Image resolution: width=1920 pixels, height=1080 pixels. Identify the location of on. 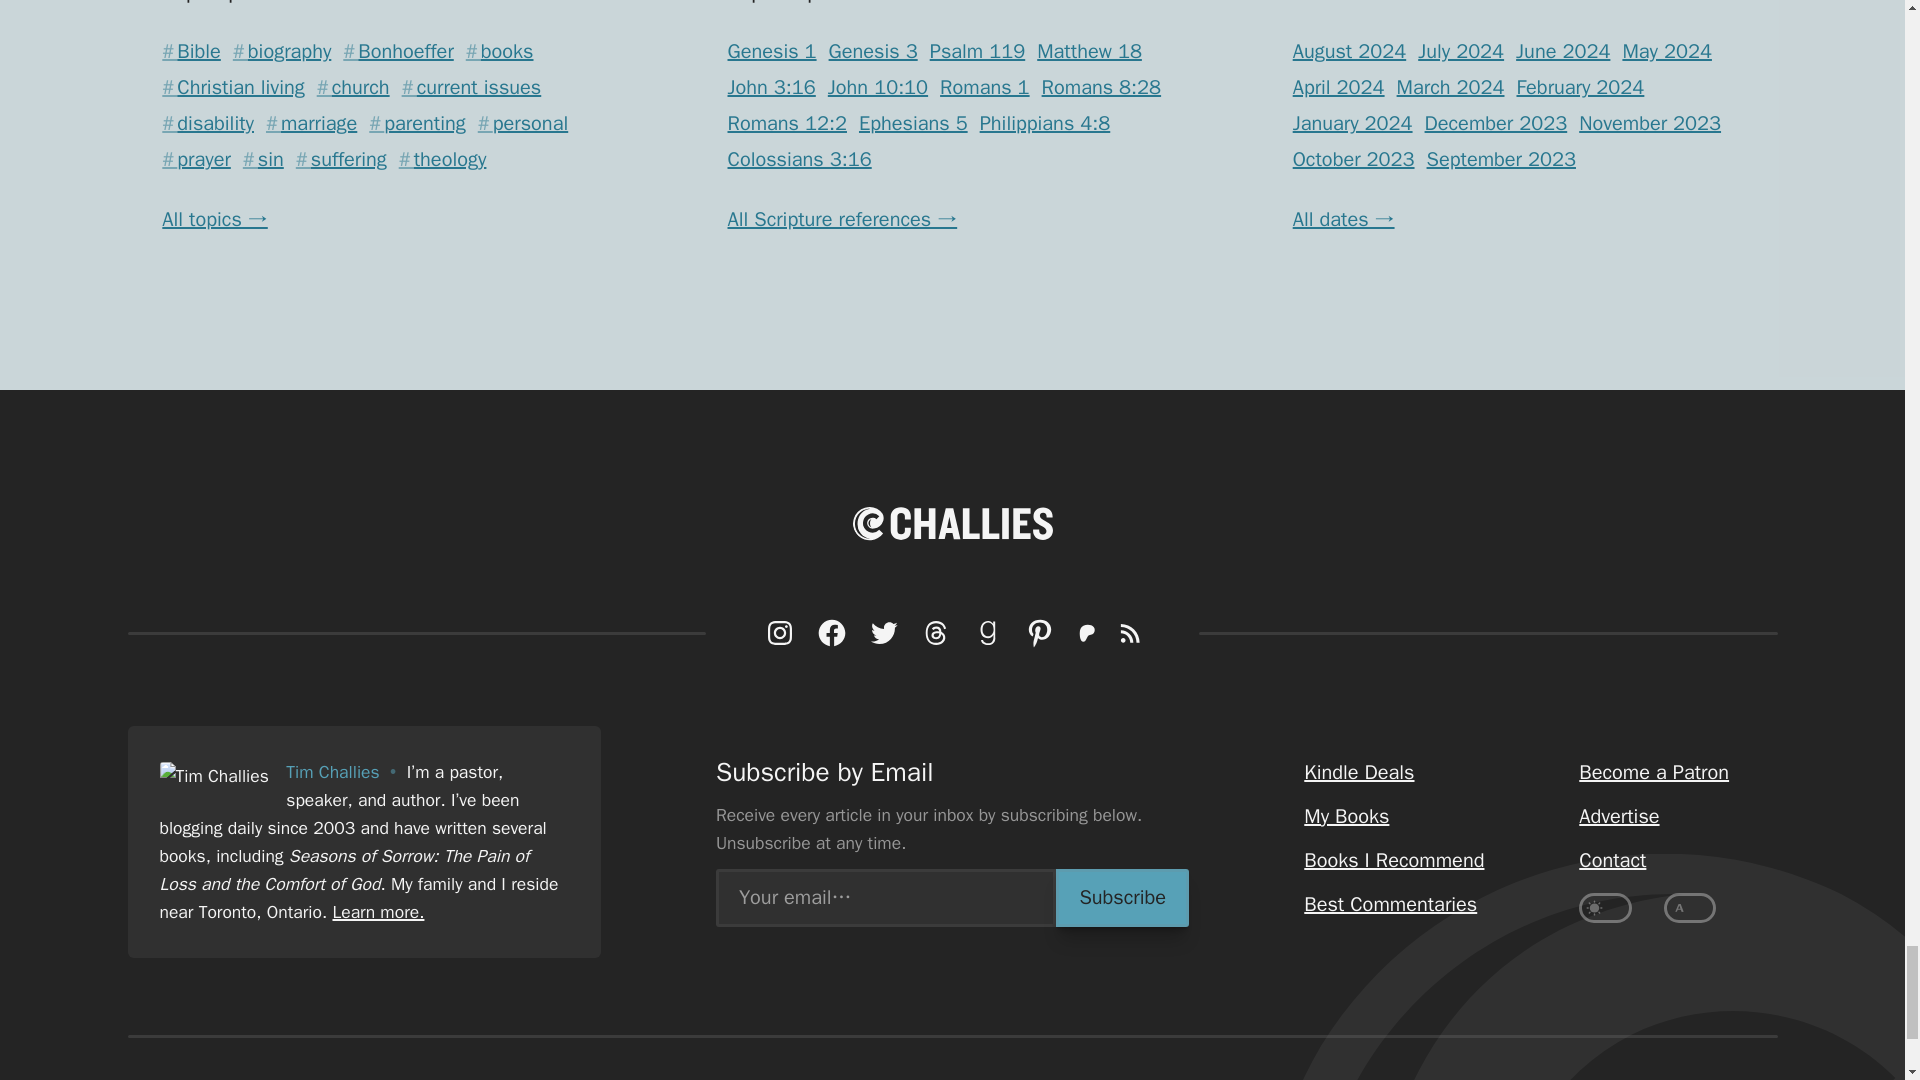
(1605, 908).